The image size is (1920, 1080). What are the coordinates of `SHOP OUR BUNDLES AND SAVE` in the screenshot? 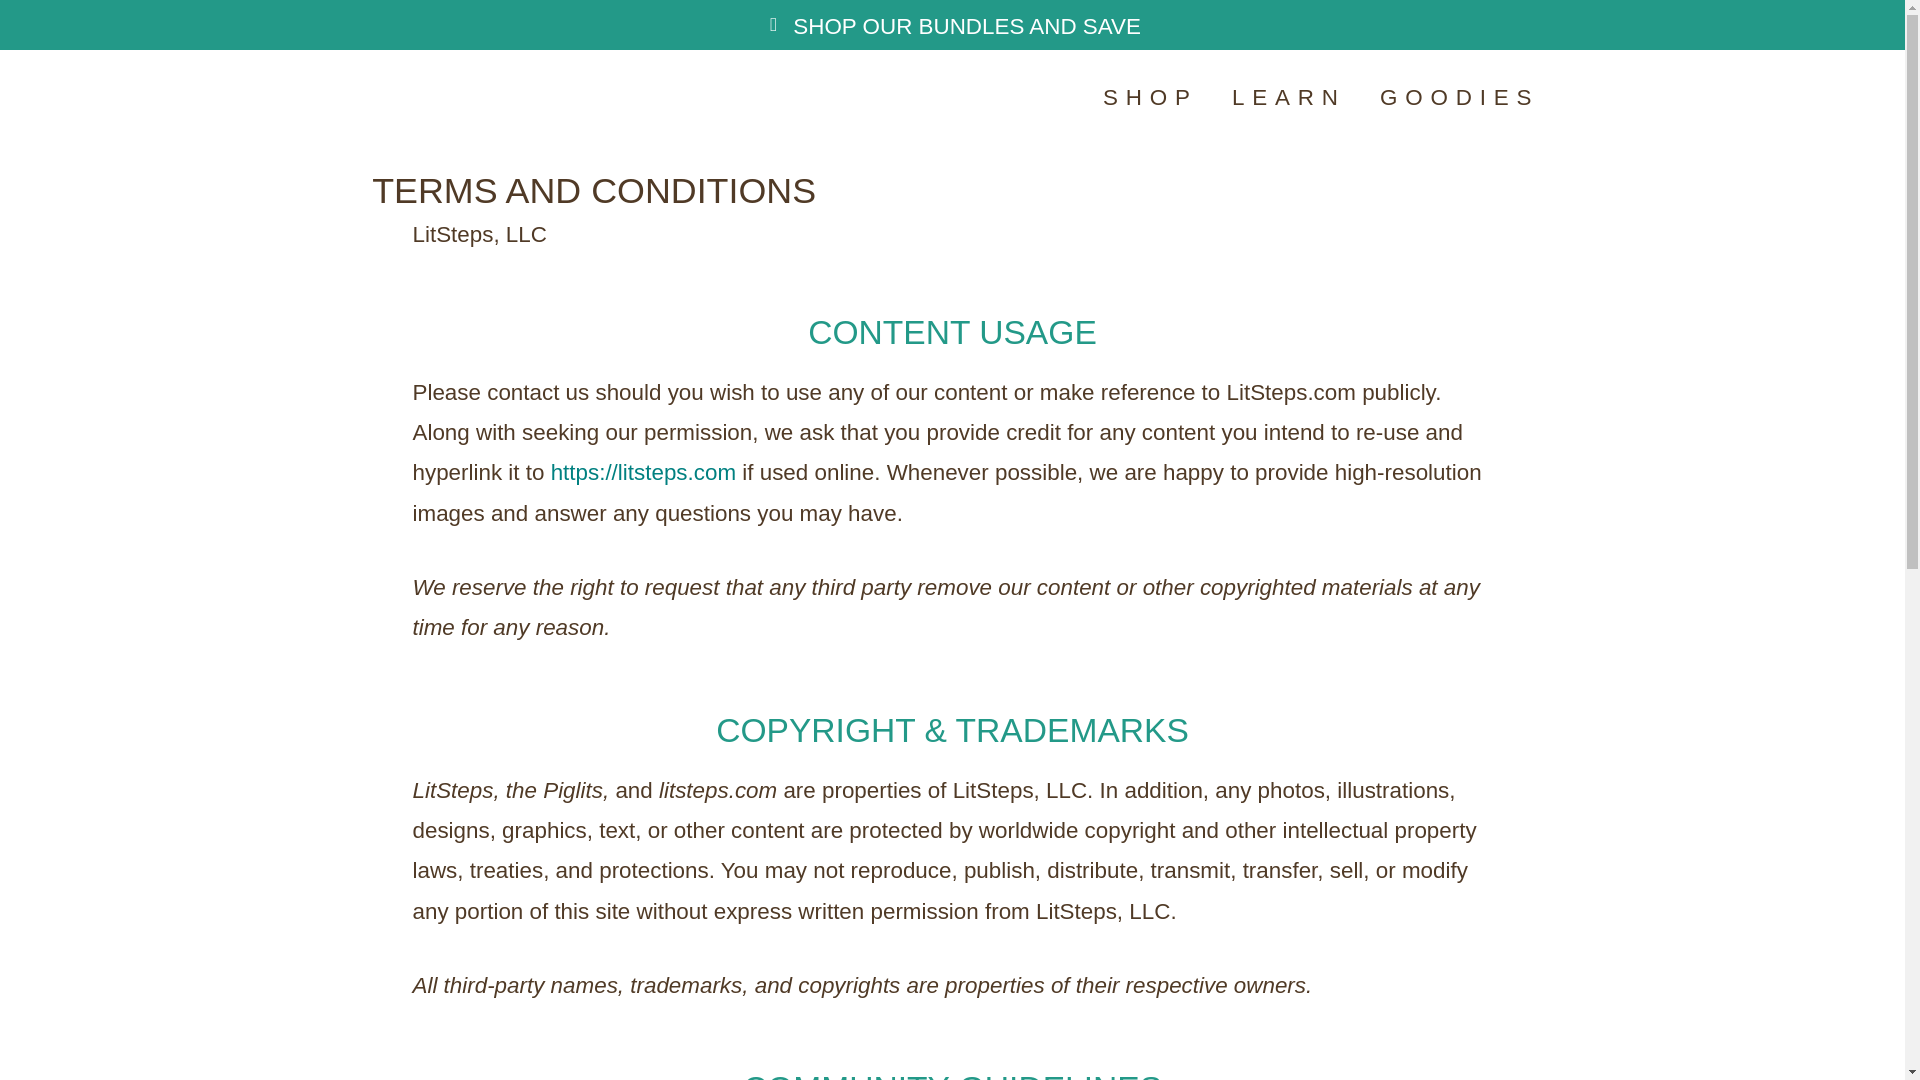 It's located at (1285, 97).